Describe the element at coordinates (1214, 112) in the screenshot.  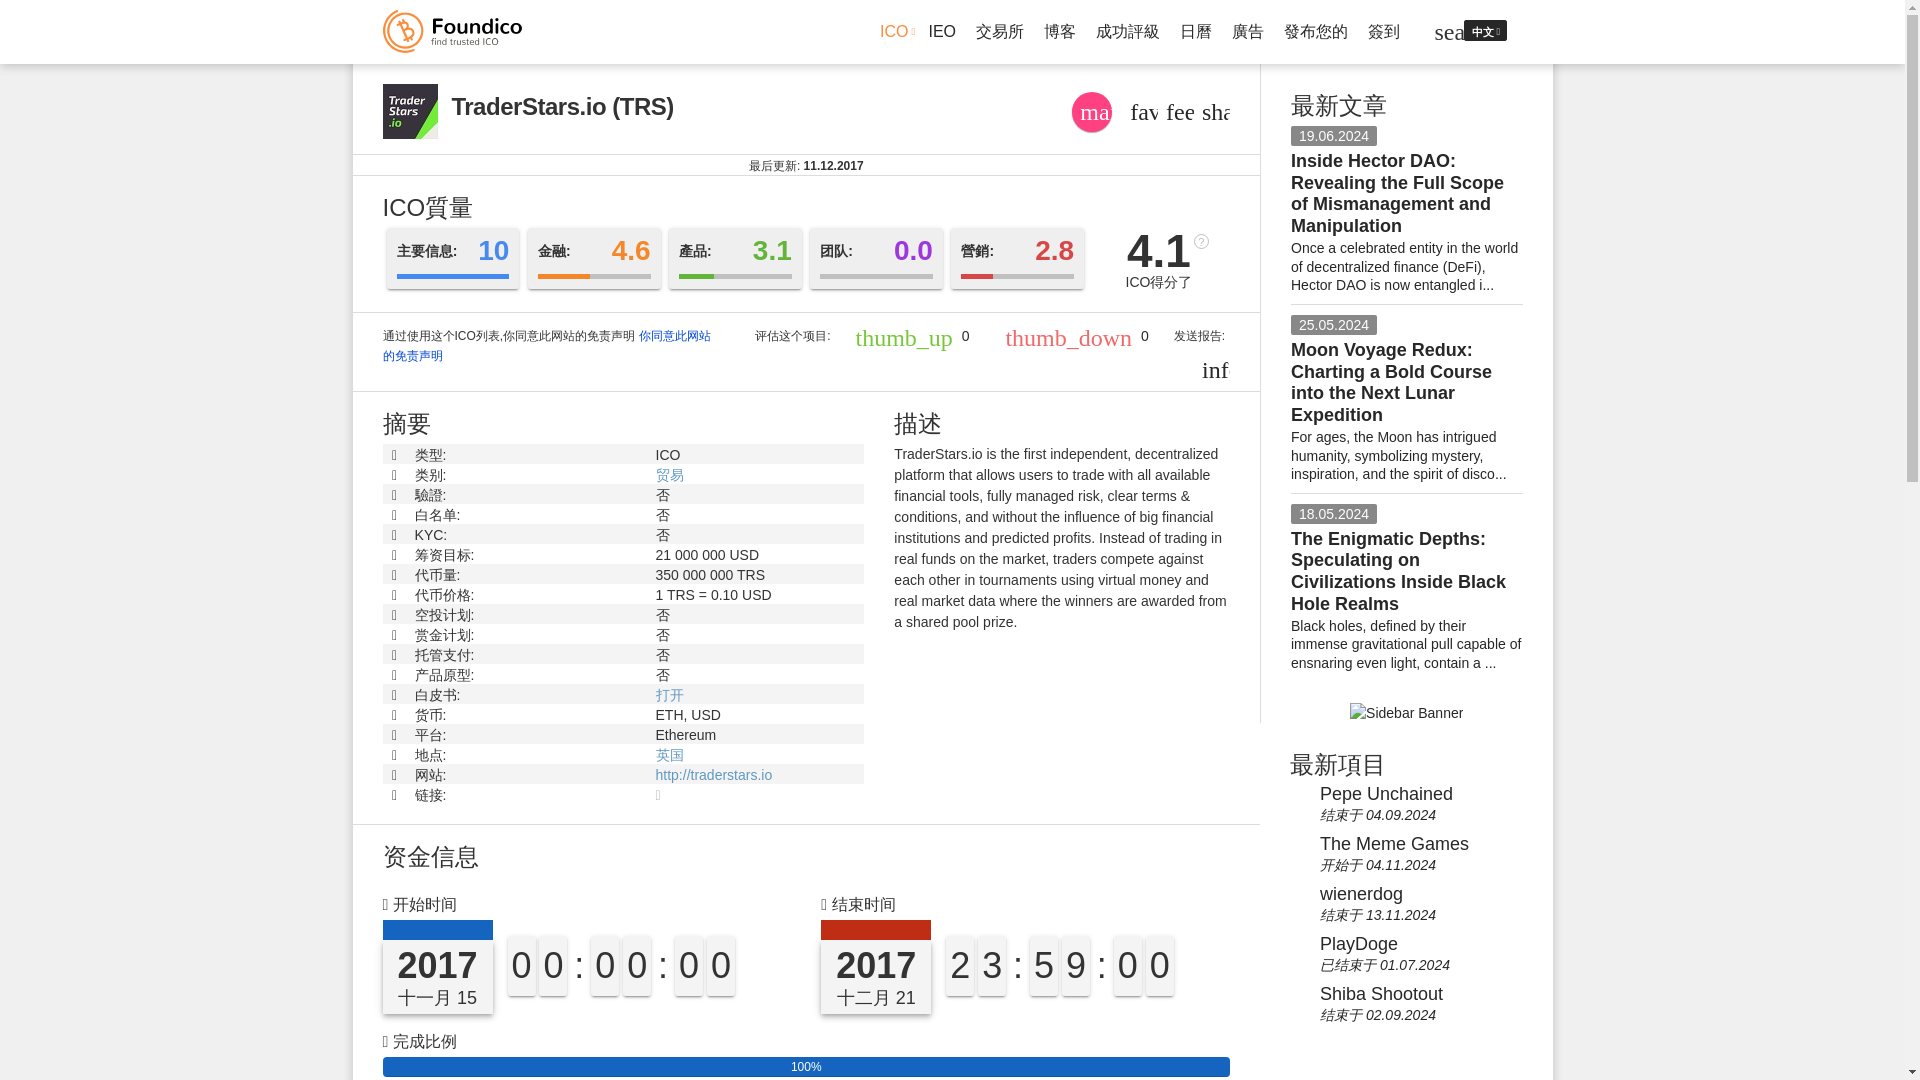
I see `share` at that location.